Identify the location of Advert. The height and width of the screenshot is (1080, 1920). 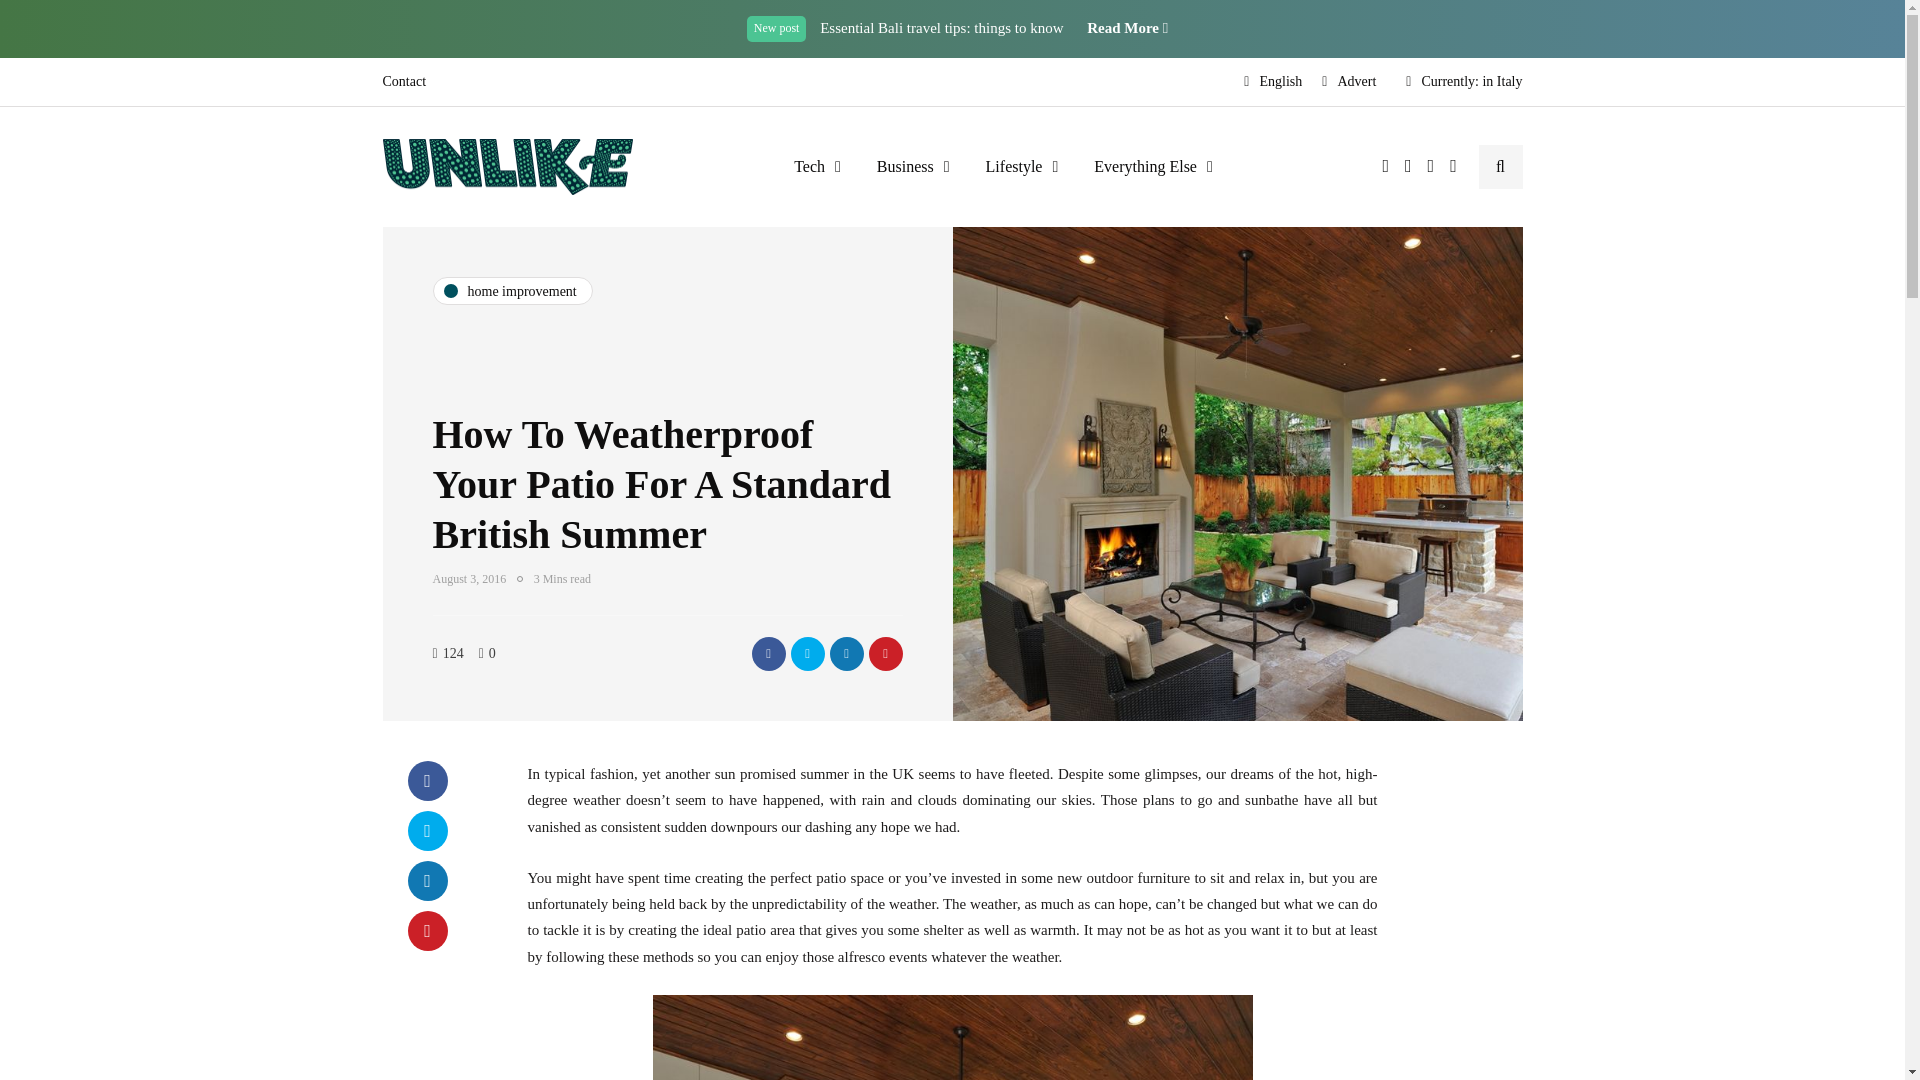
(1348, 82).